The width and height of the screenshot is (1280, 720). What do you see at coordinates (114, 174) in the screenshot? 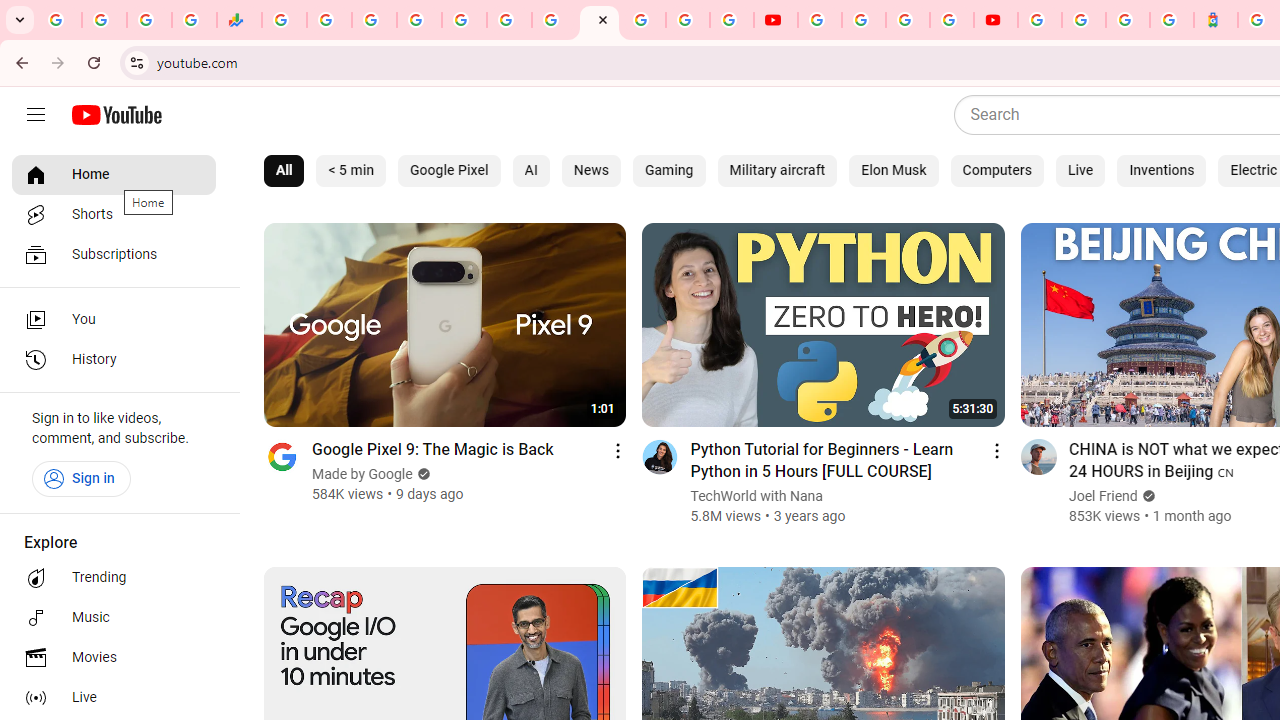
I see `Home` at bounding box center [114, 174].